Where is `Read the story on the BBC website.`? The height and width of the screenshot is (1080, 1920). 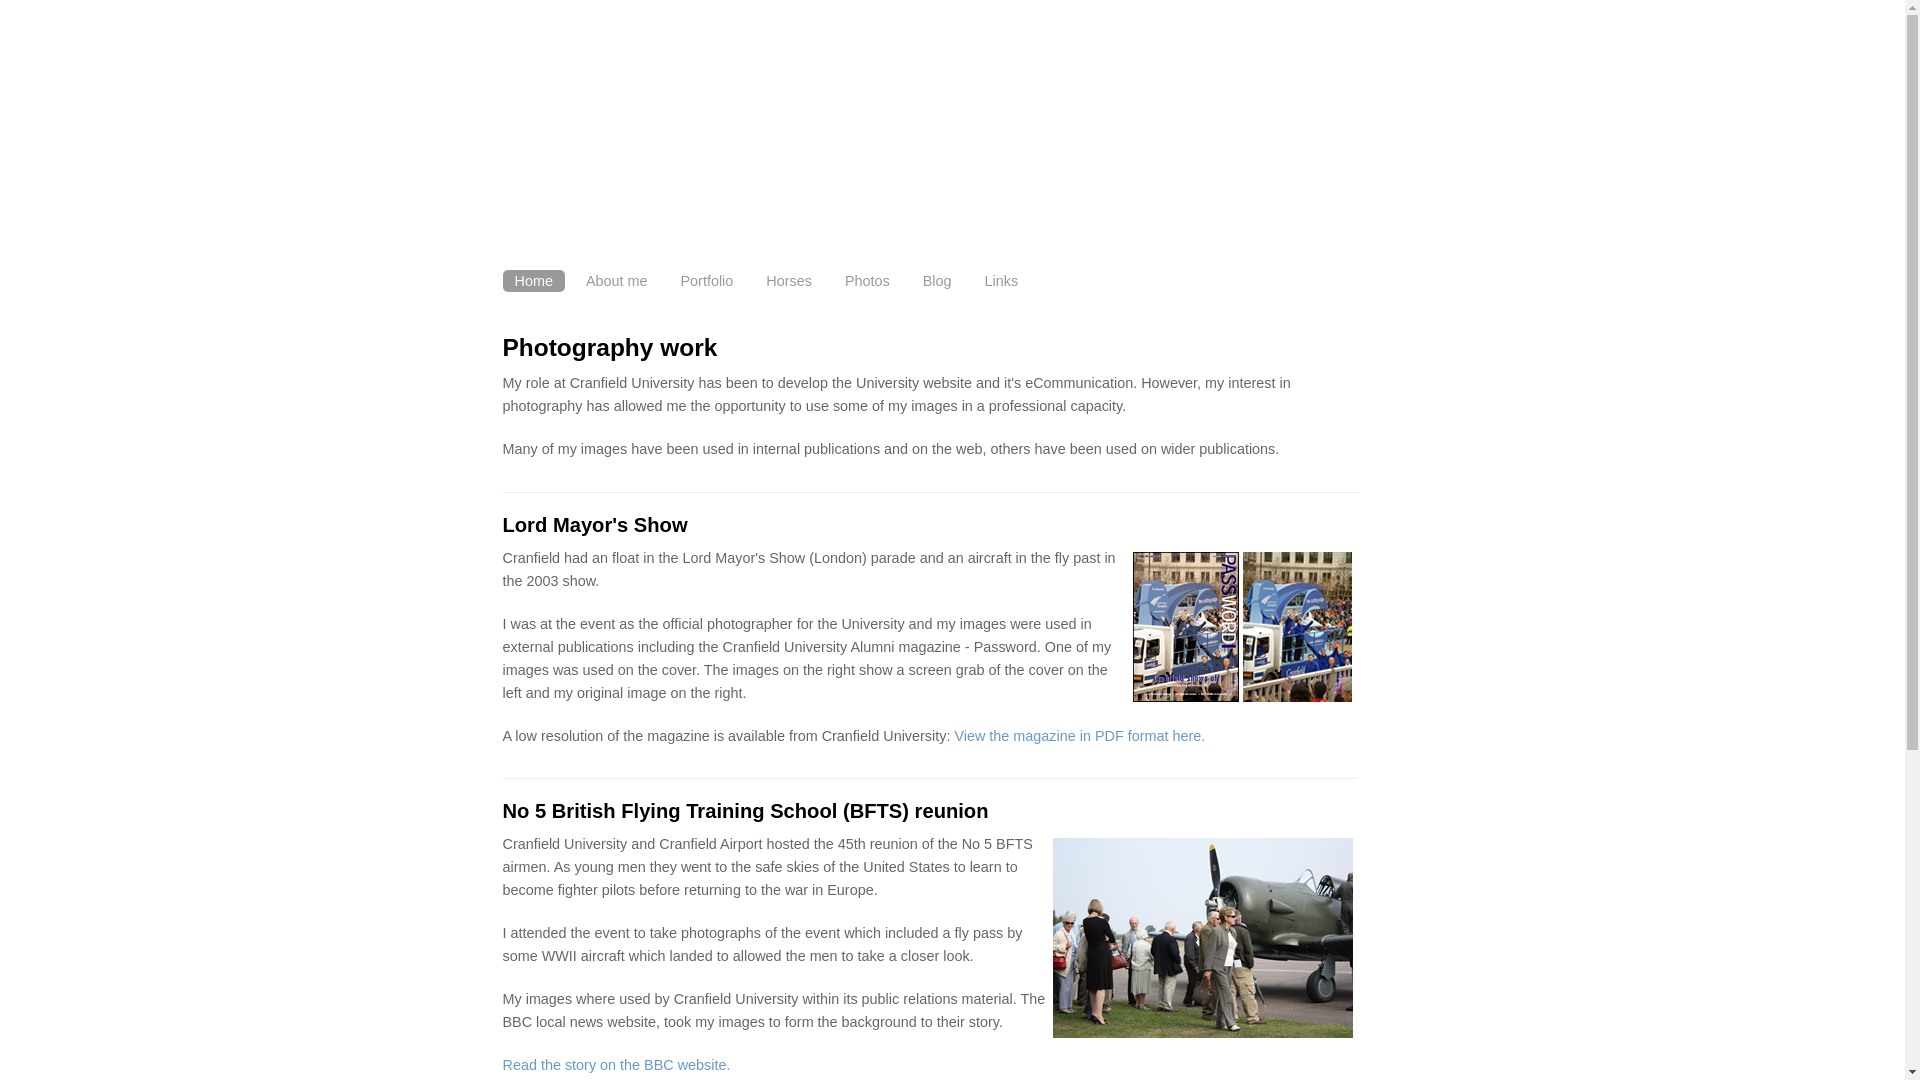
Read the story on the BBC website. is located at coordinates (615, 1065).